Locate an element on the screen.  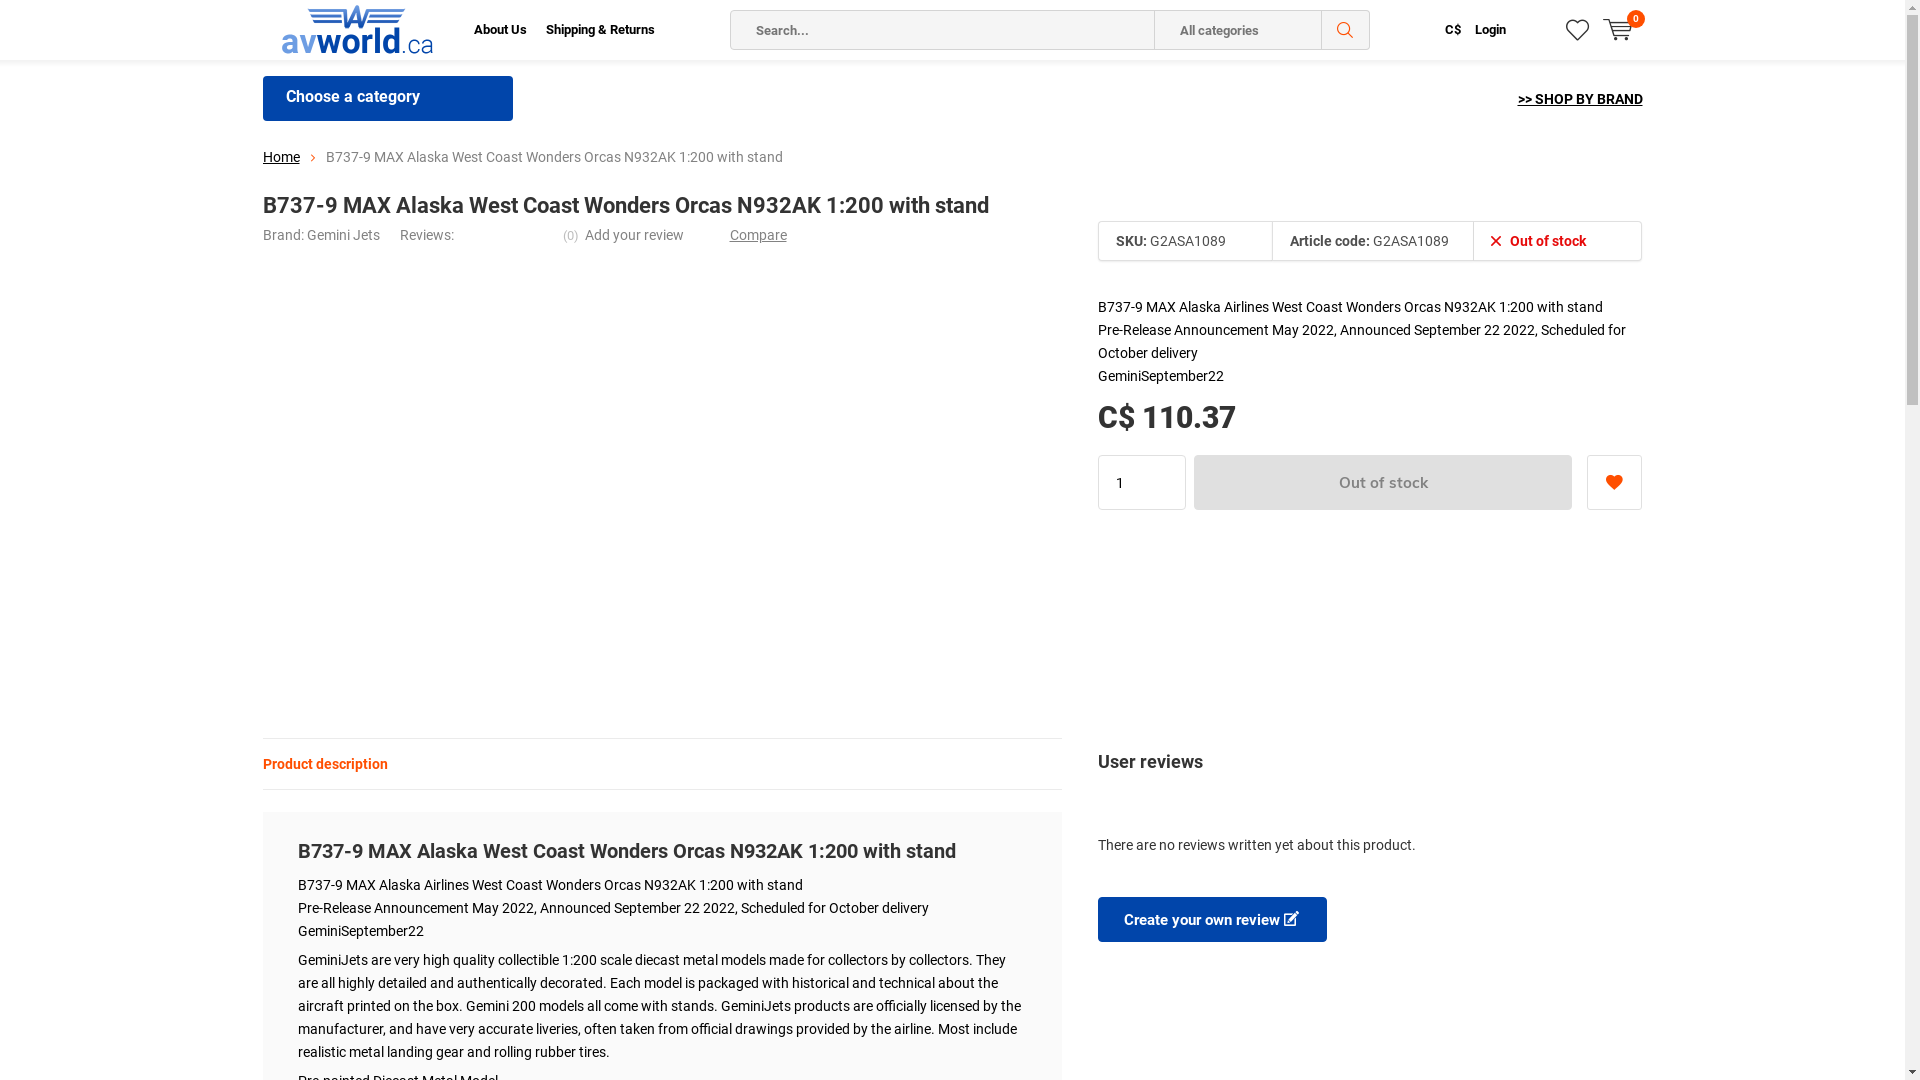
C$ is located at coordinates (1452, 30).